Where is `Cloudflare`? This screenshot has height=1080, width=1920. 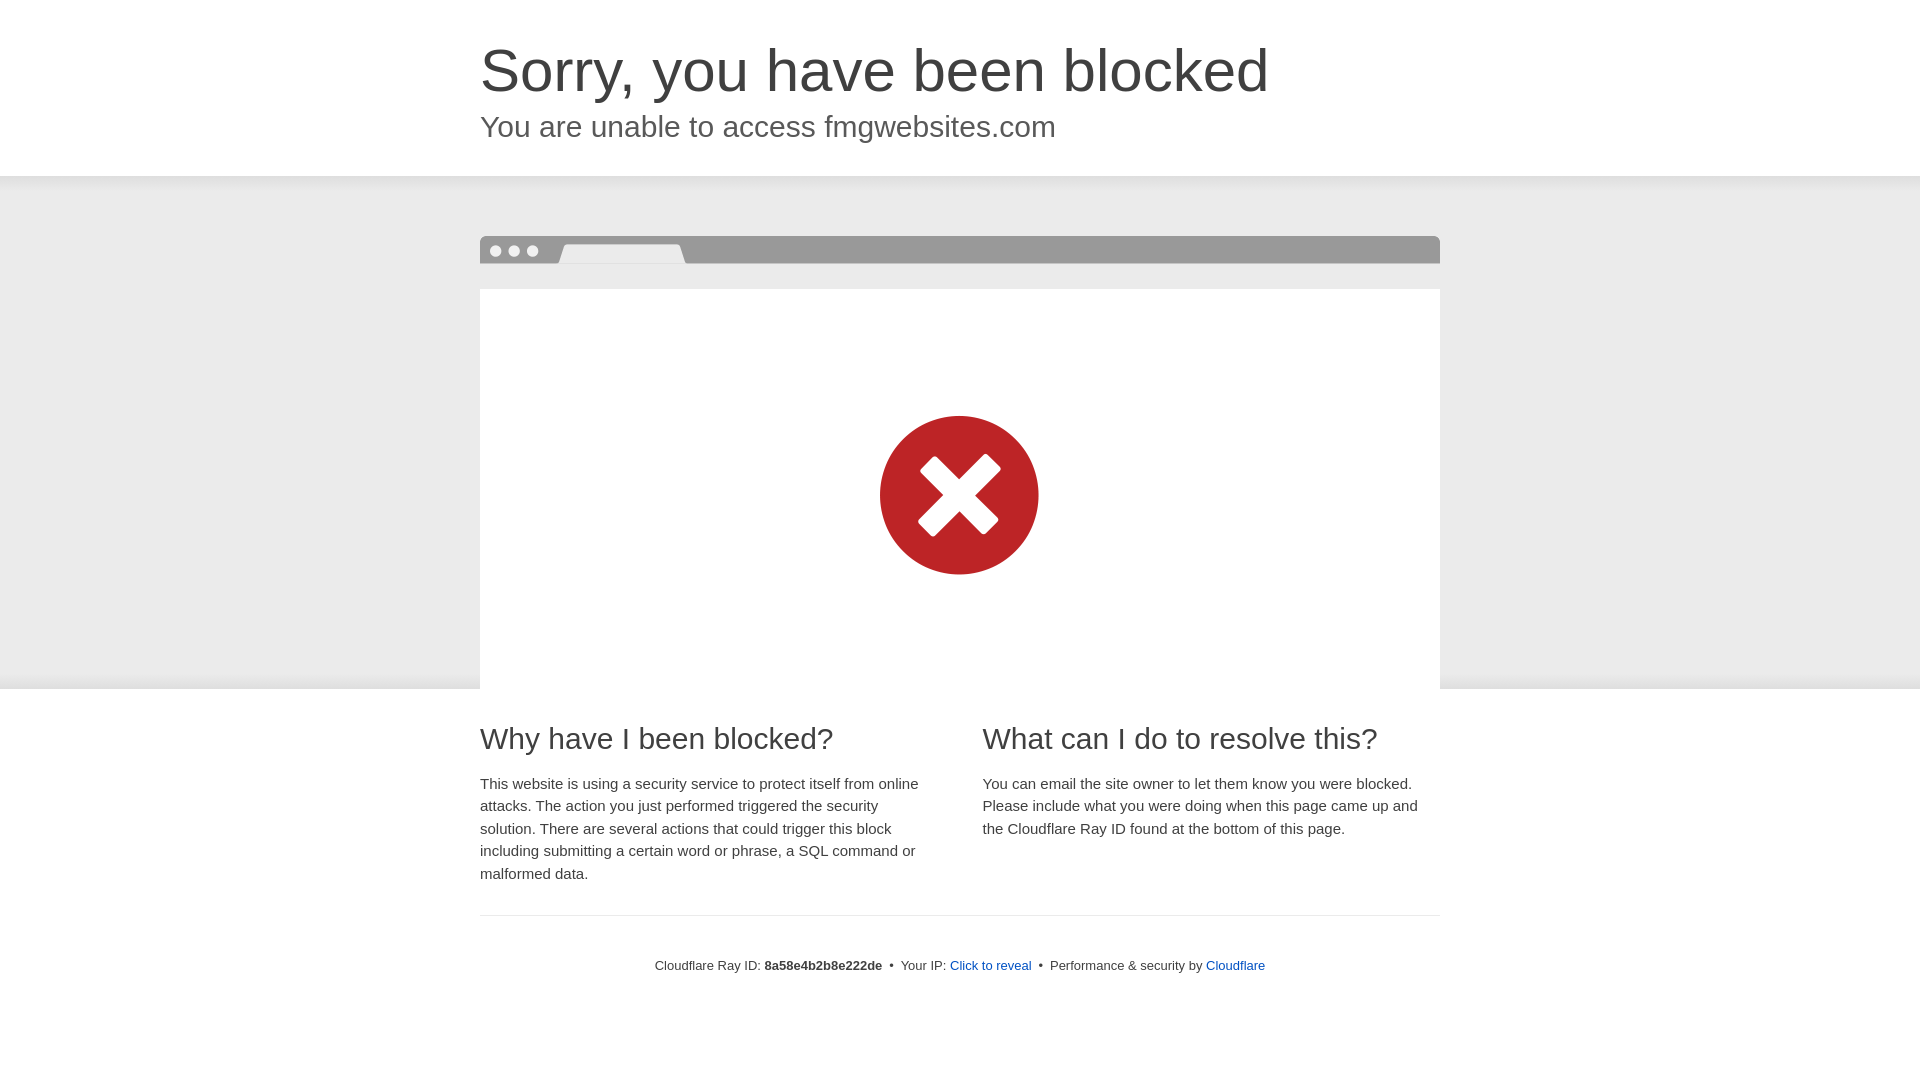
Cloudflare is located at coordinates (1235, 965).